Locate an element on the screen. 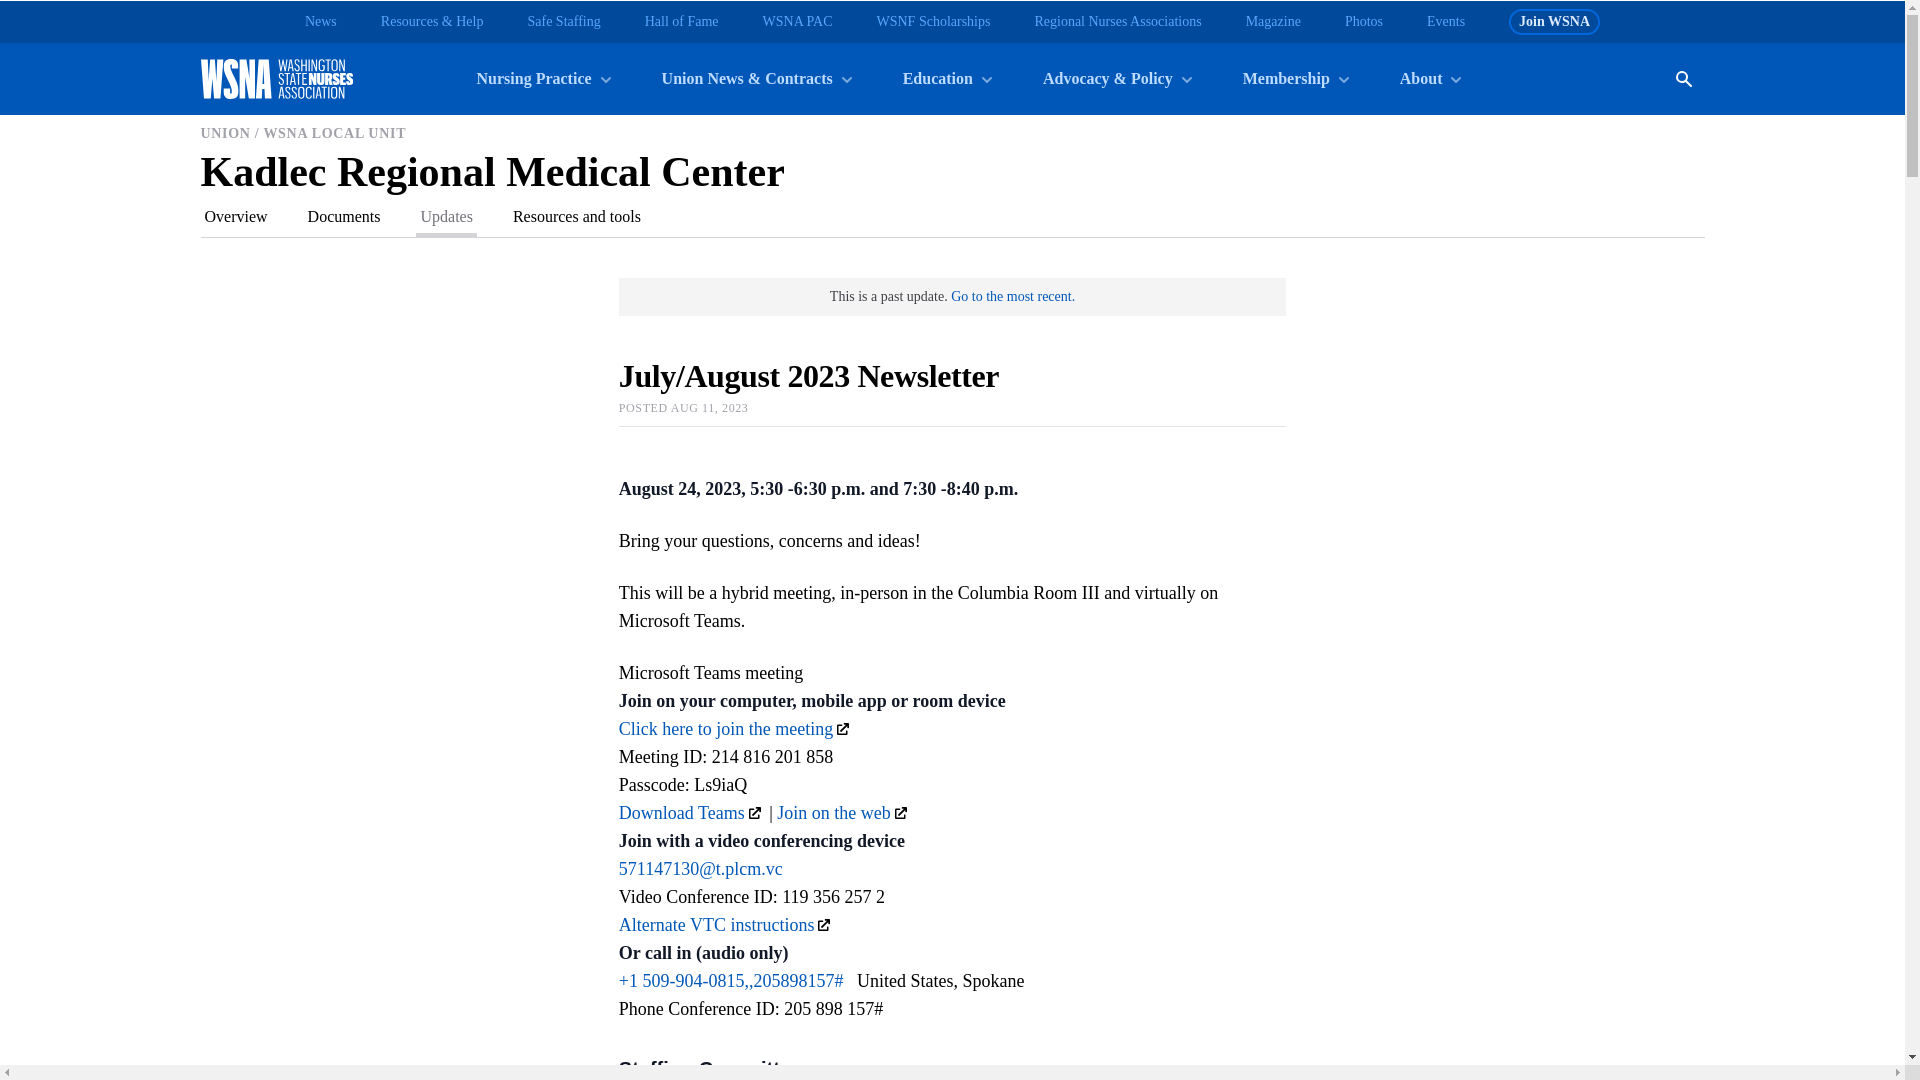 This screenshot has height=1080, width=1920. WSNA PAC is located at coordinates (798, 22).